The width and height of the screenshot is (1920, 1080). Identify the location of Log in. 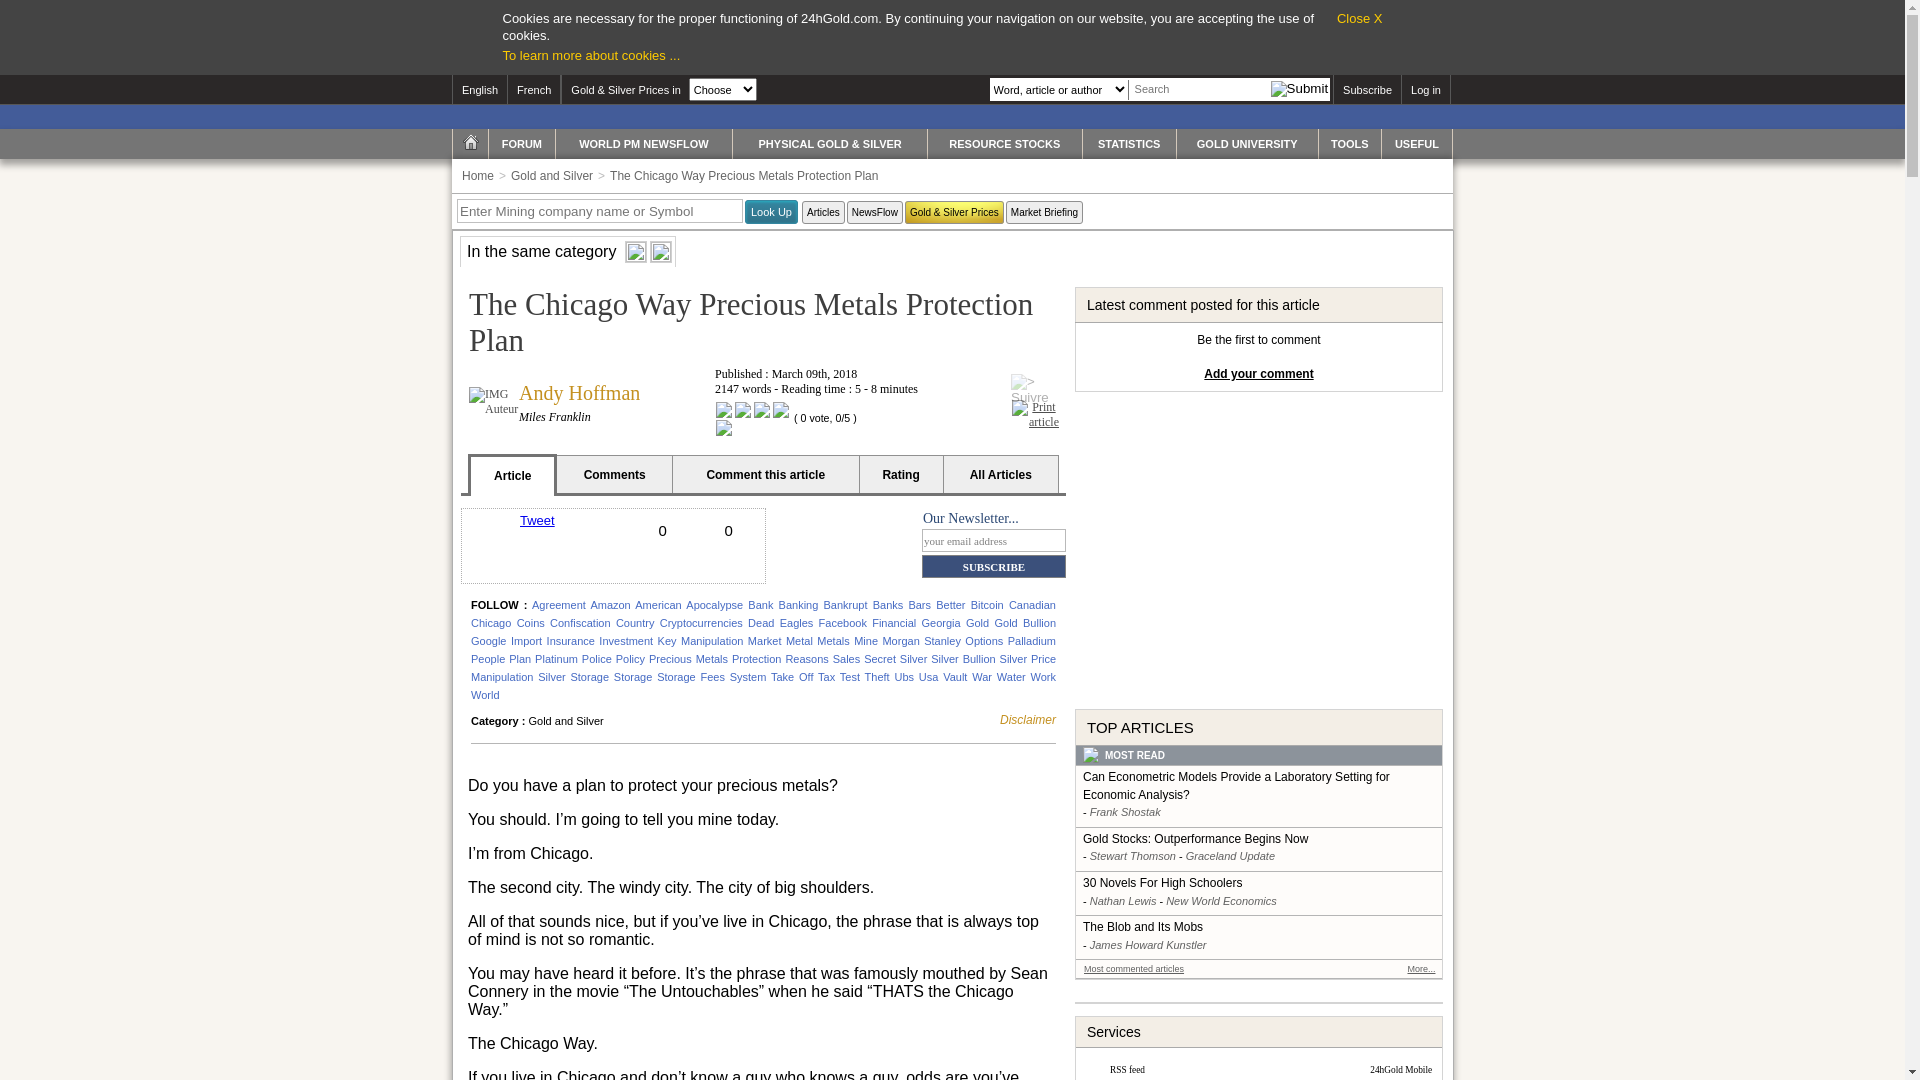
(1426, 90).